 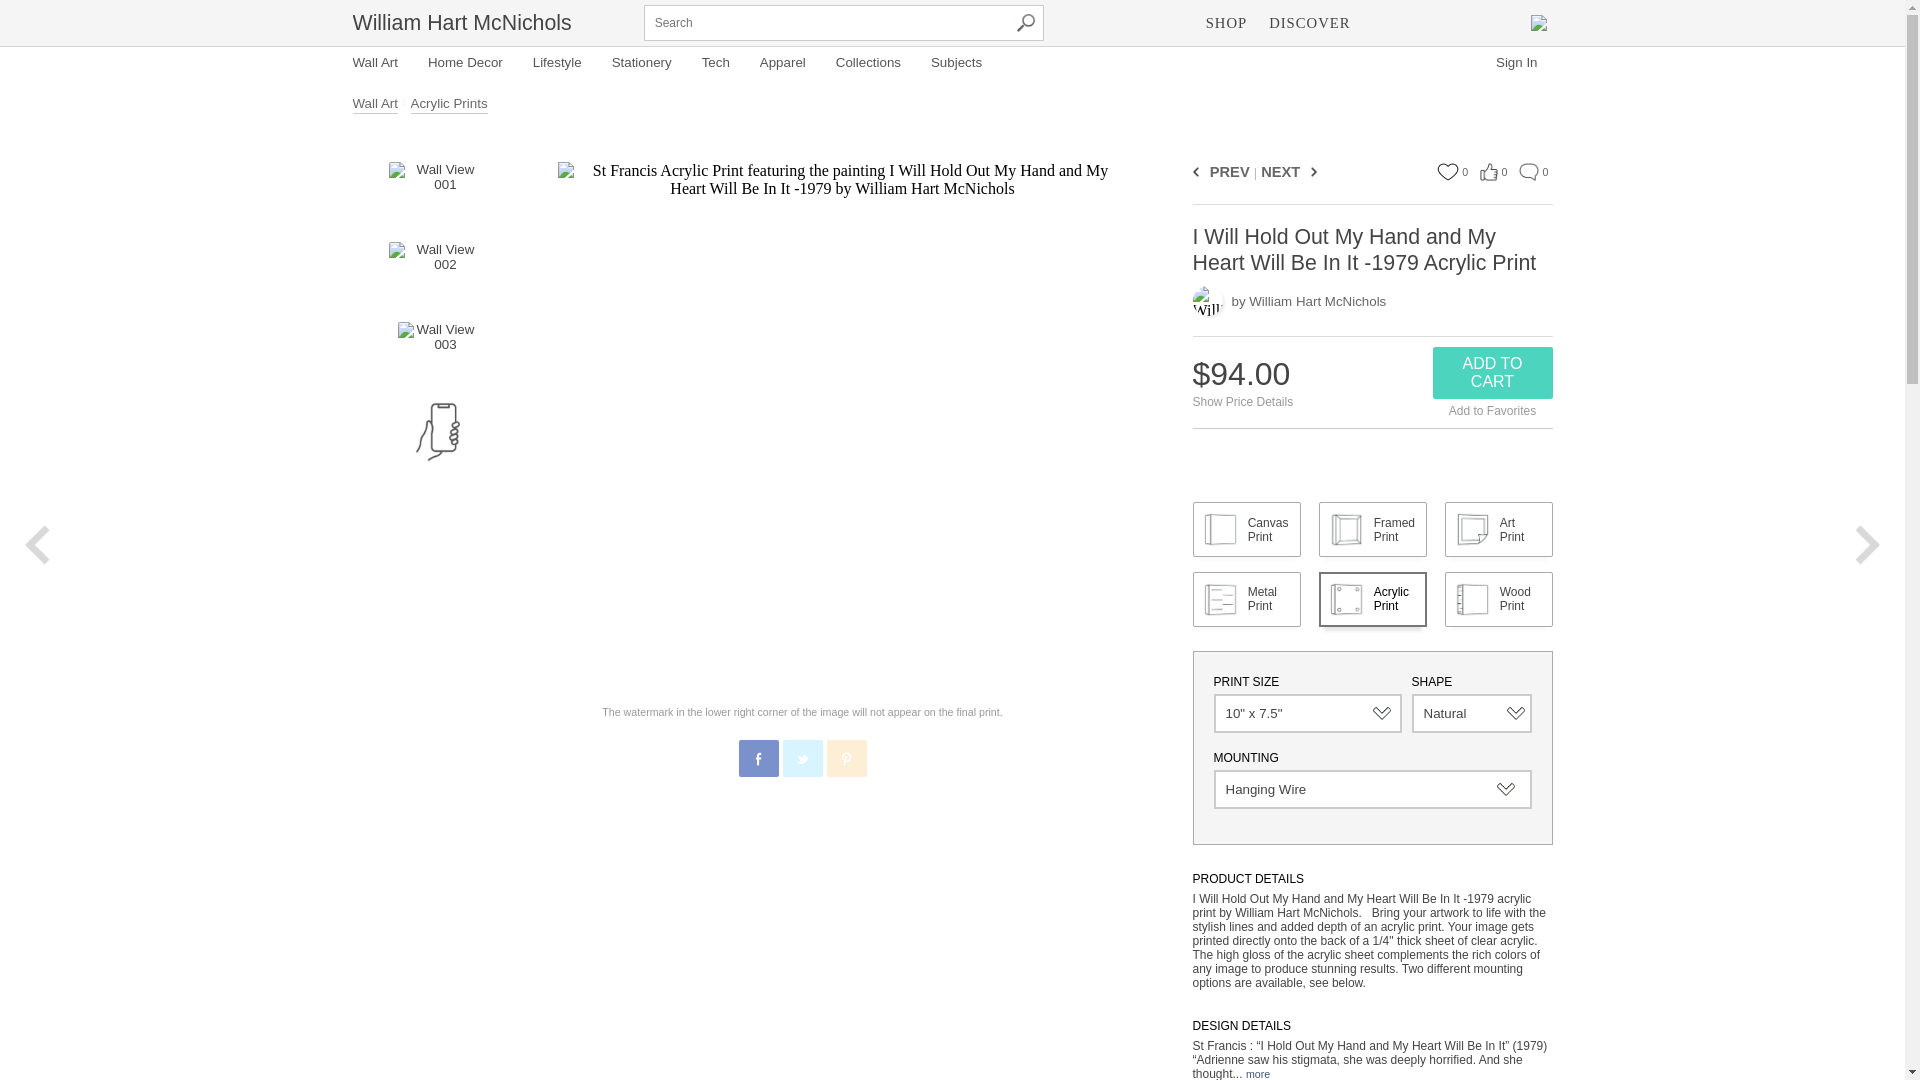 I want to click on Favorite, so click(x=1446, y=172).